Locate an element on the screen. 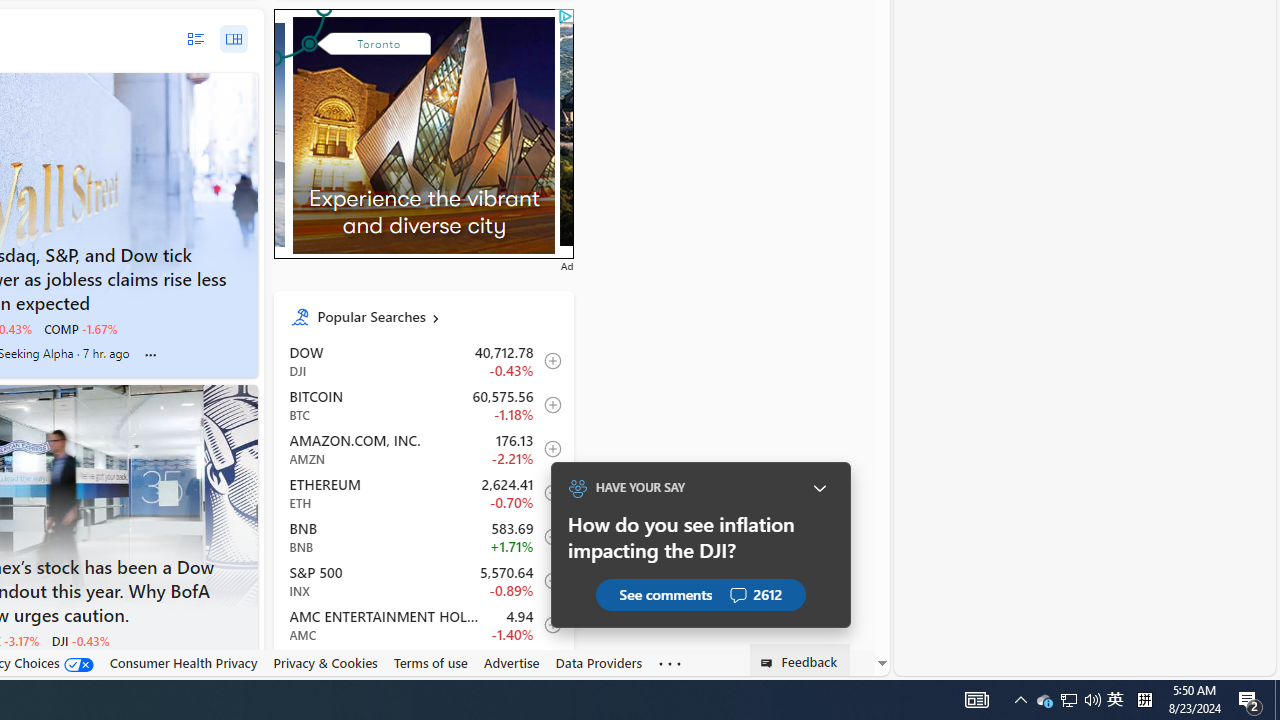  ADA Cardano increase 0.37 +0.00 +1.20% itemundefined is located at coordinates (422, 669).